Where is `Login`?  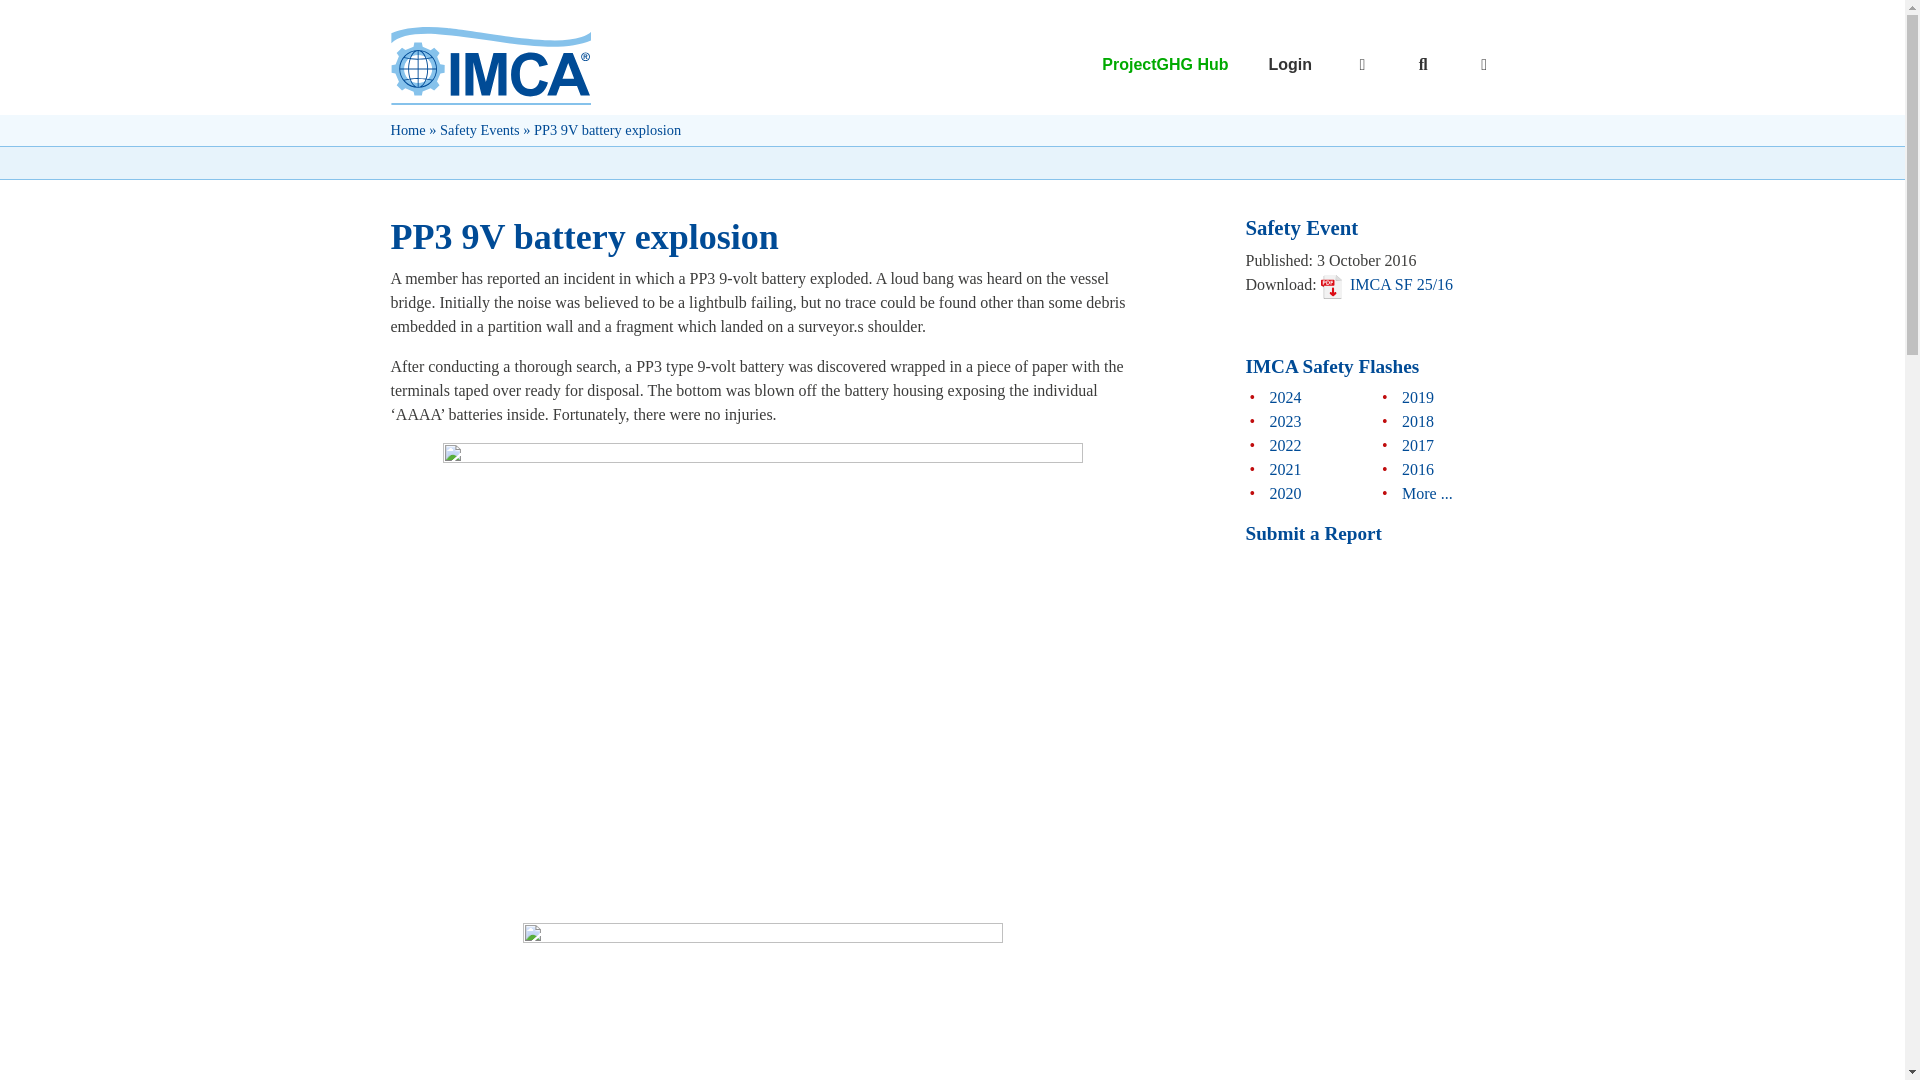 Login is located at coordinates (1142, 64).